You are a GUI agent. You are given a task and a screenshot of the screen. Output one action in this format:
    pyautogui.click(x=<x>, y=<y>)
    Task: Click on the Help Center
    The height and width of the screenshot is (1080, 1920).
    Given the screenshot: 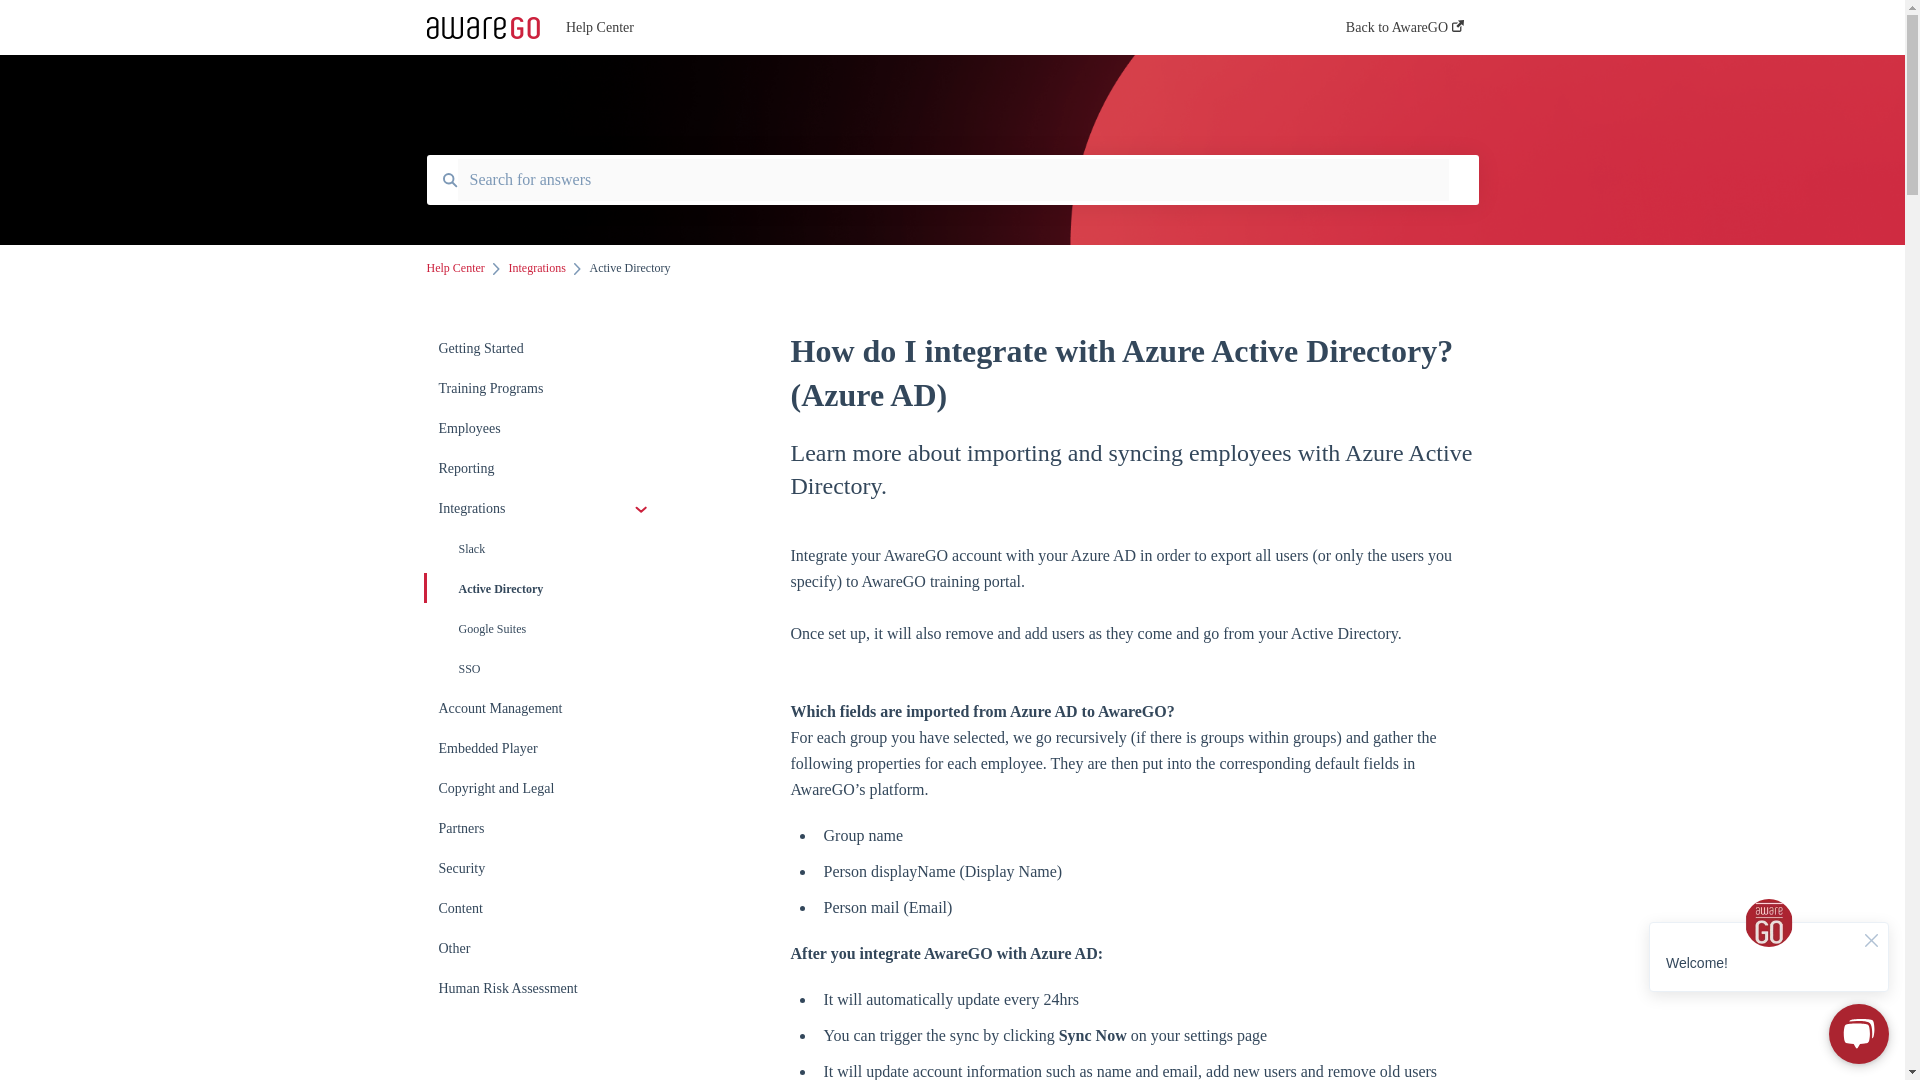 What is the action you would take?
    pyautogui.click(x=454, y=268)
    